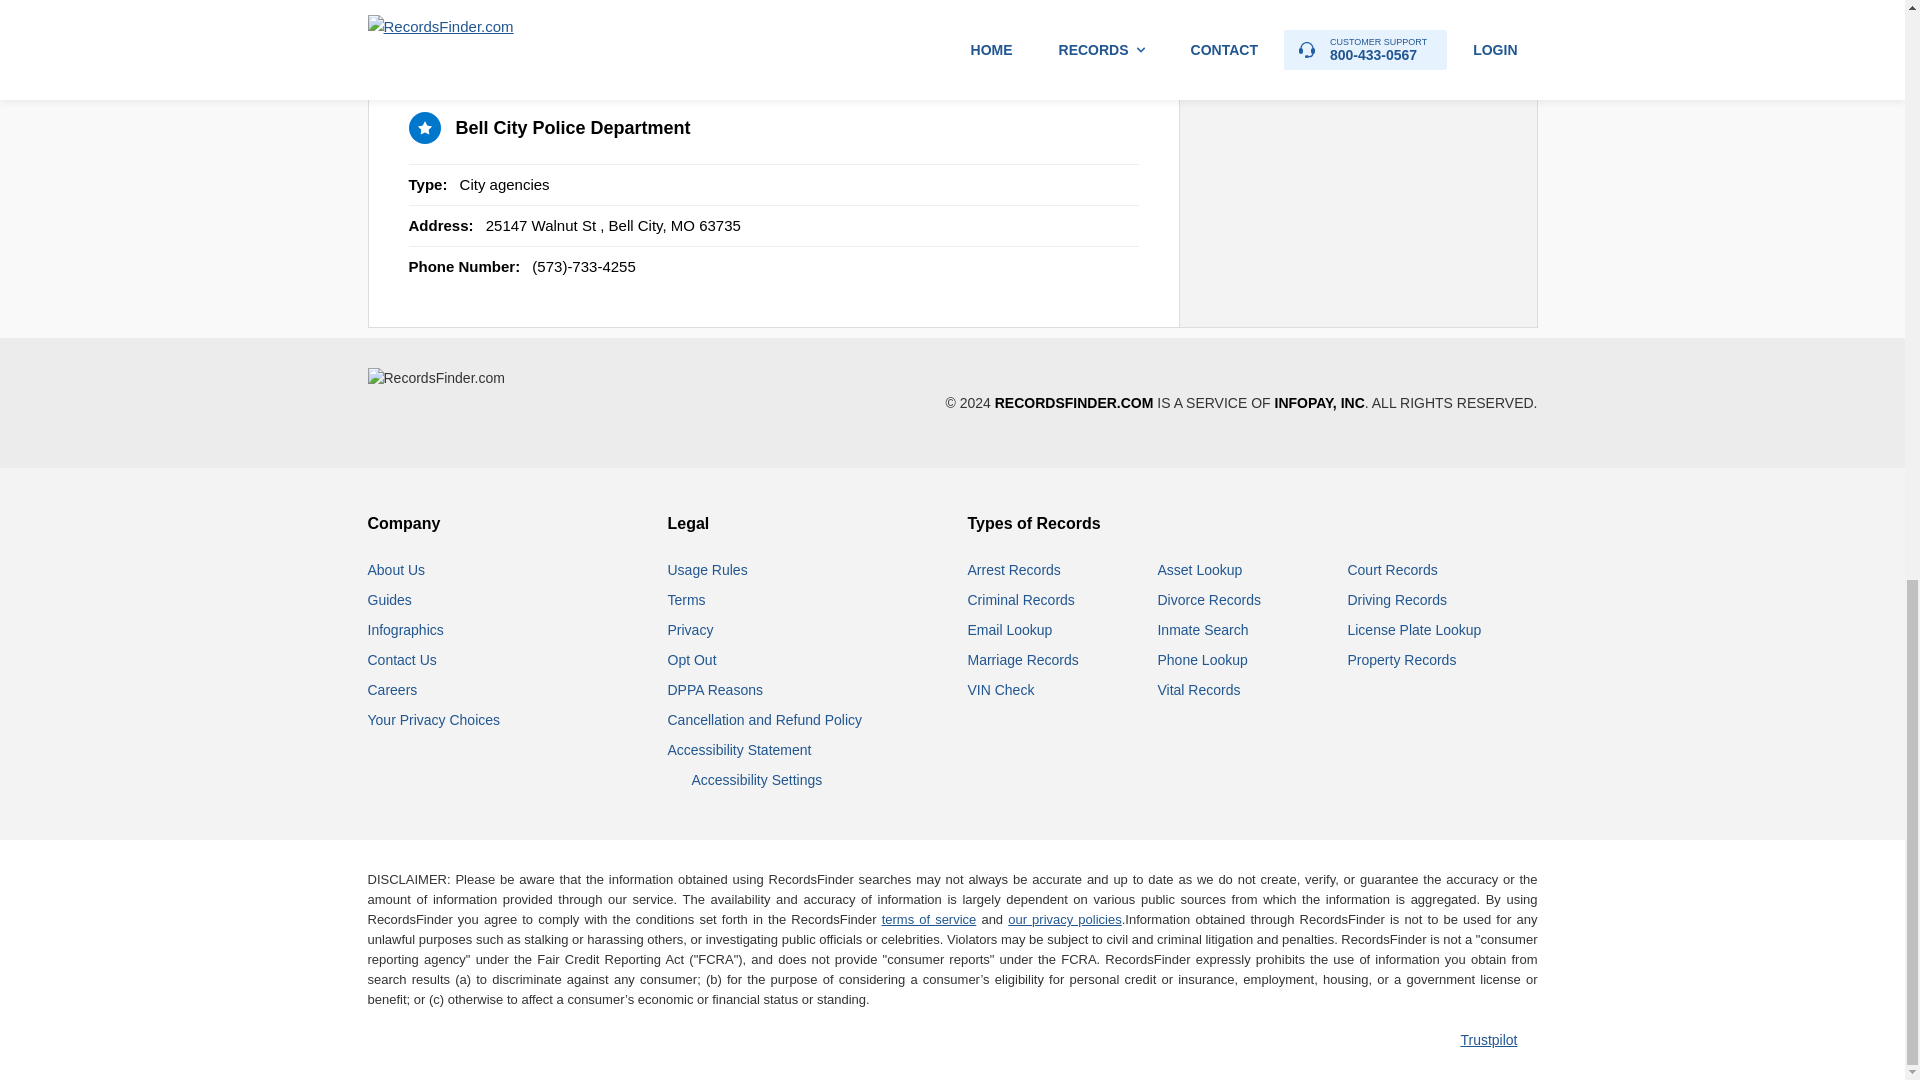  What do you see at coordinates (397, 569) in the screenshot?
I see `About RecordsFinder.com` at bounding box center [397, 569].